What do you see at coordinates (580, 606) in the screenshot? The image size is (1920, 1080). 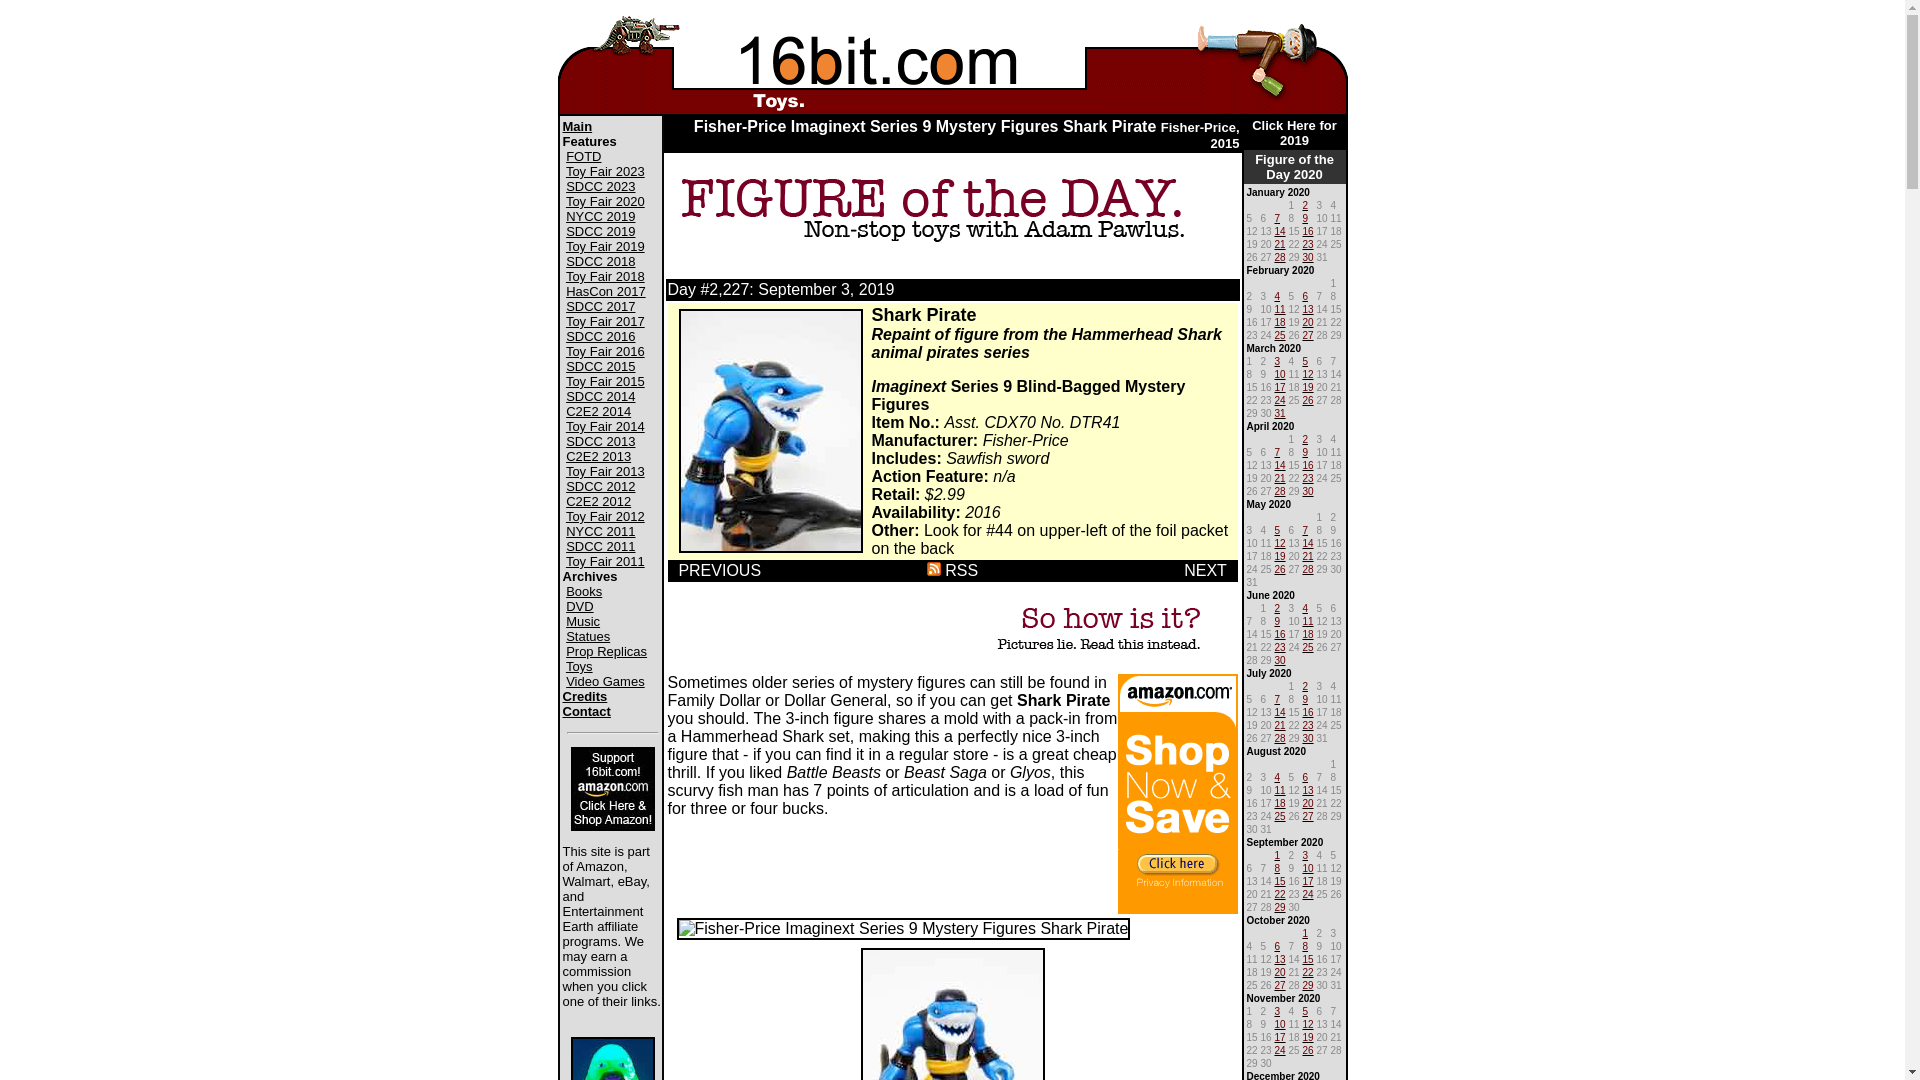 I see `DVD` at bounding box center [580, 606].